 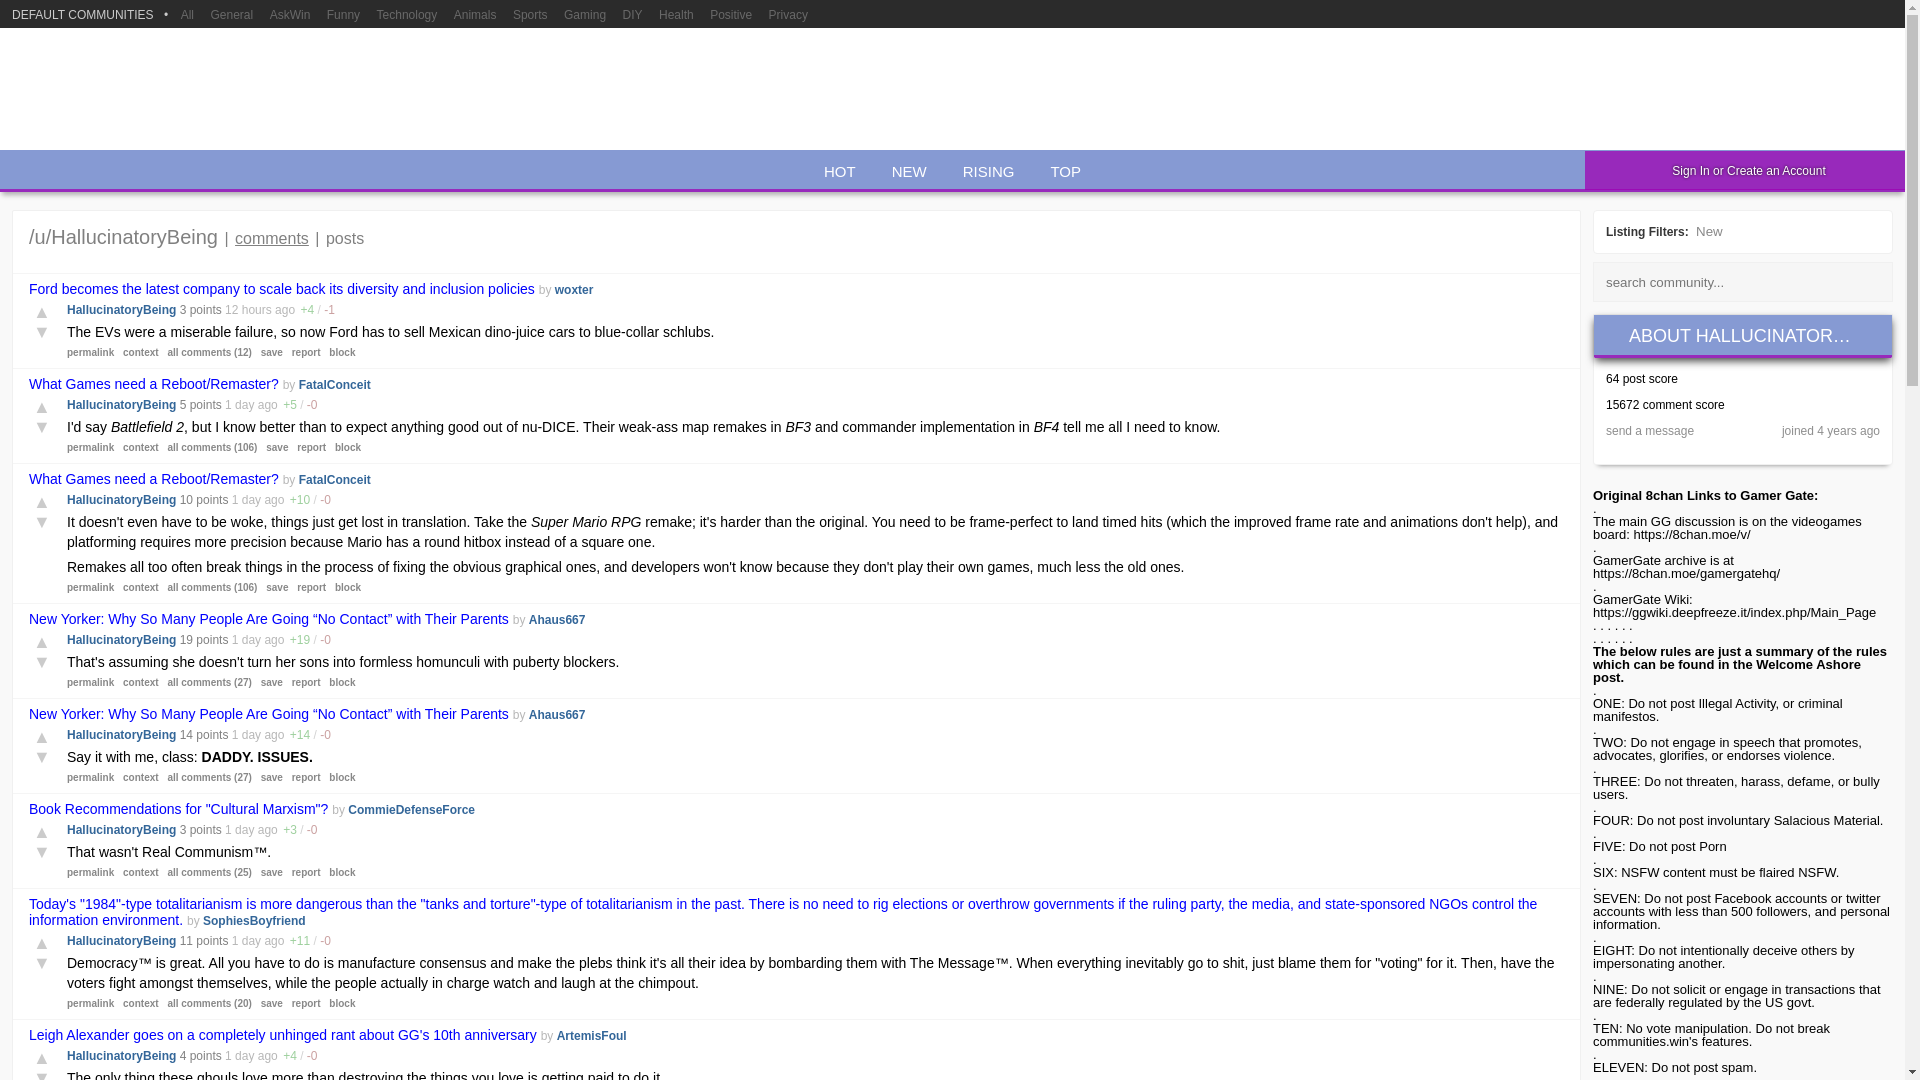 What do you see at coordinates (238, 830) in the screenshot?
I see `Sat Aug 31 06:16:40 GMT 2024` at bounding box center [238, 830].